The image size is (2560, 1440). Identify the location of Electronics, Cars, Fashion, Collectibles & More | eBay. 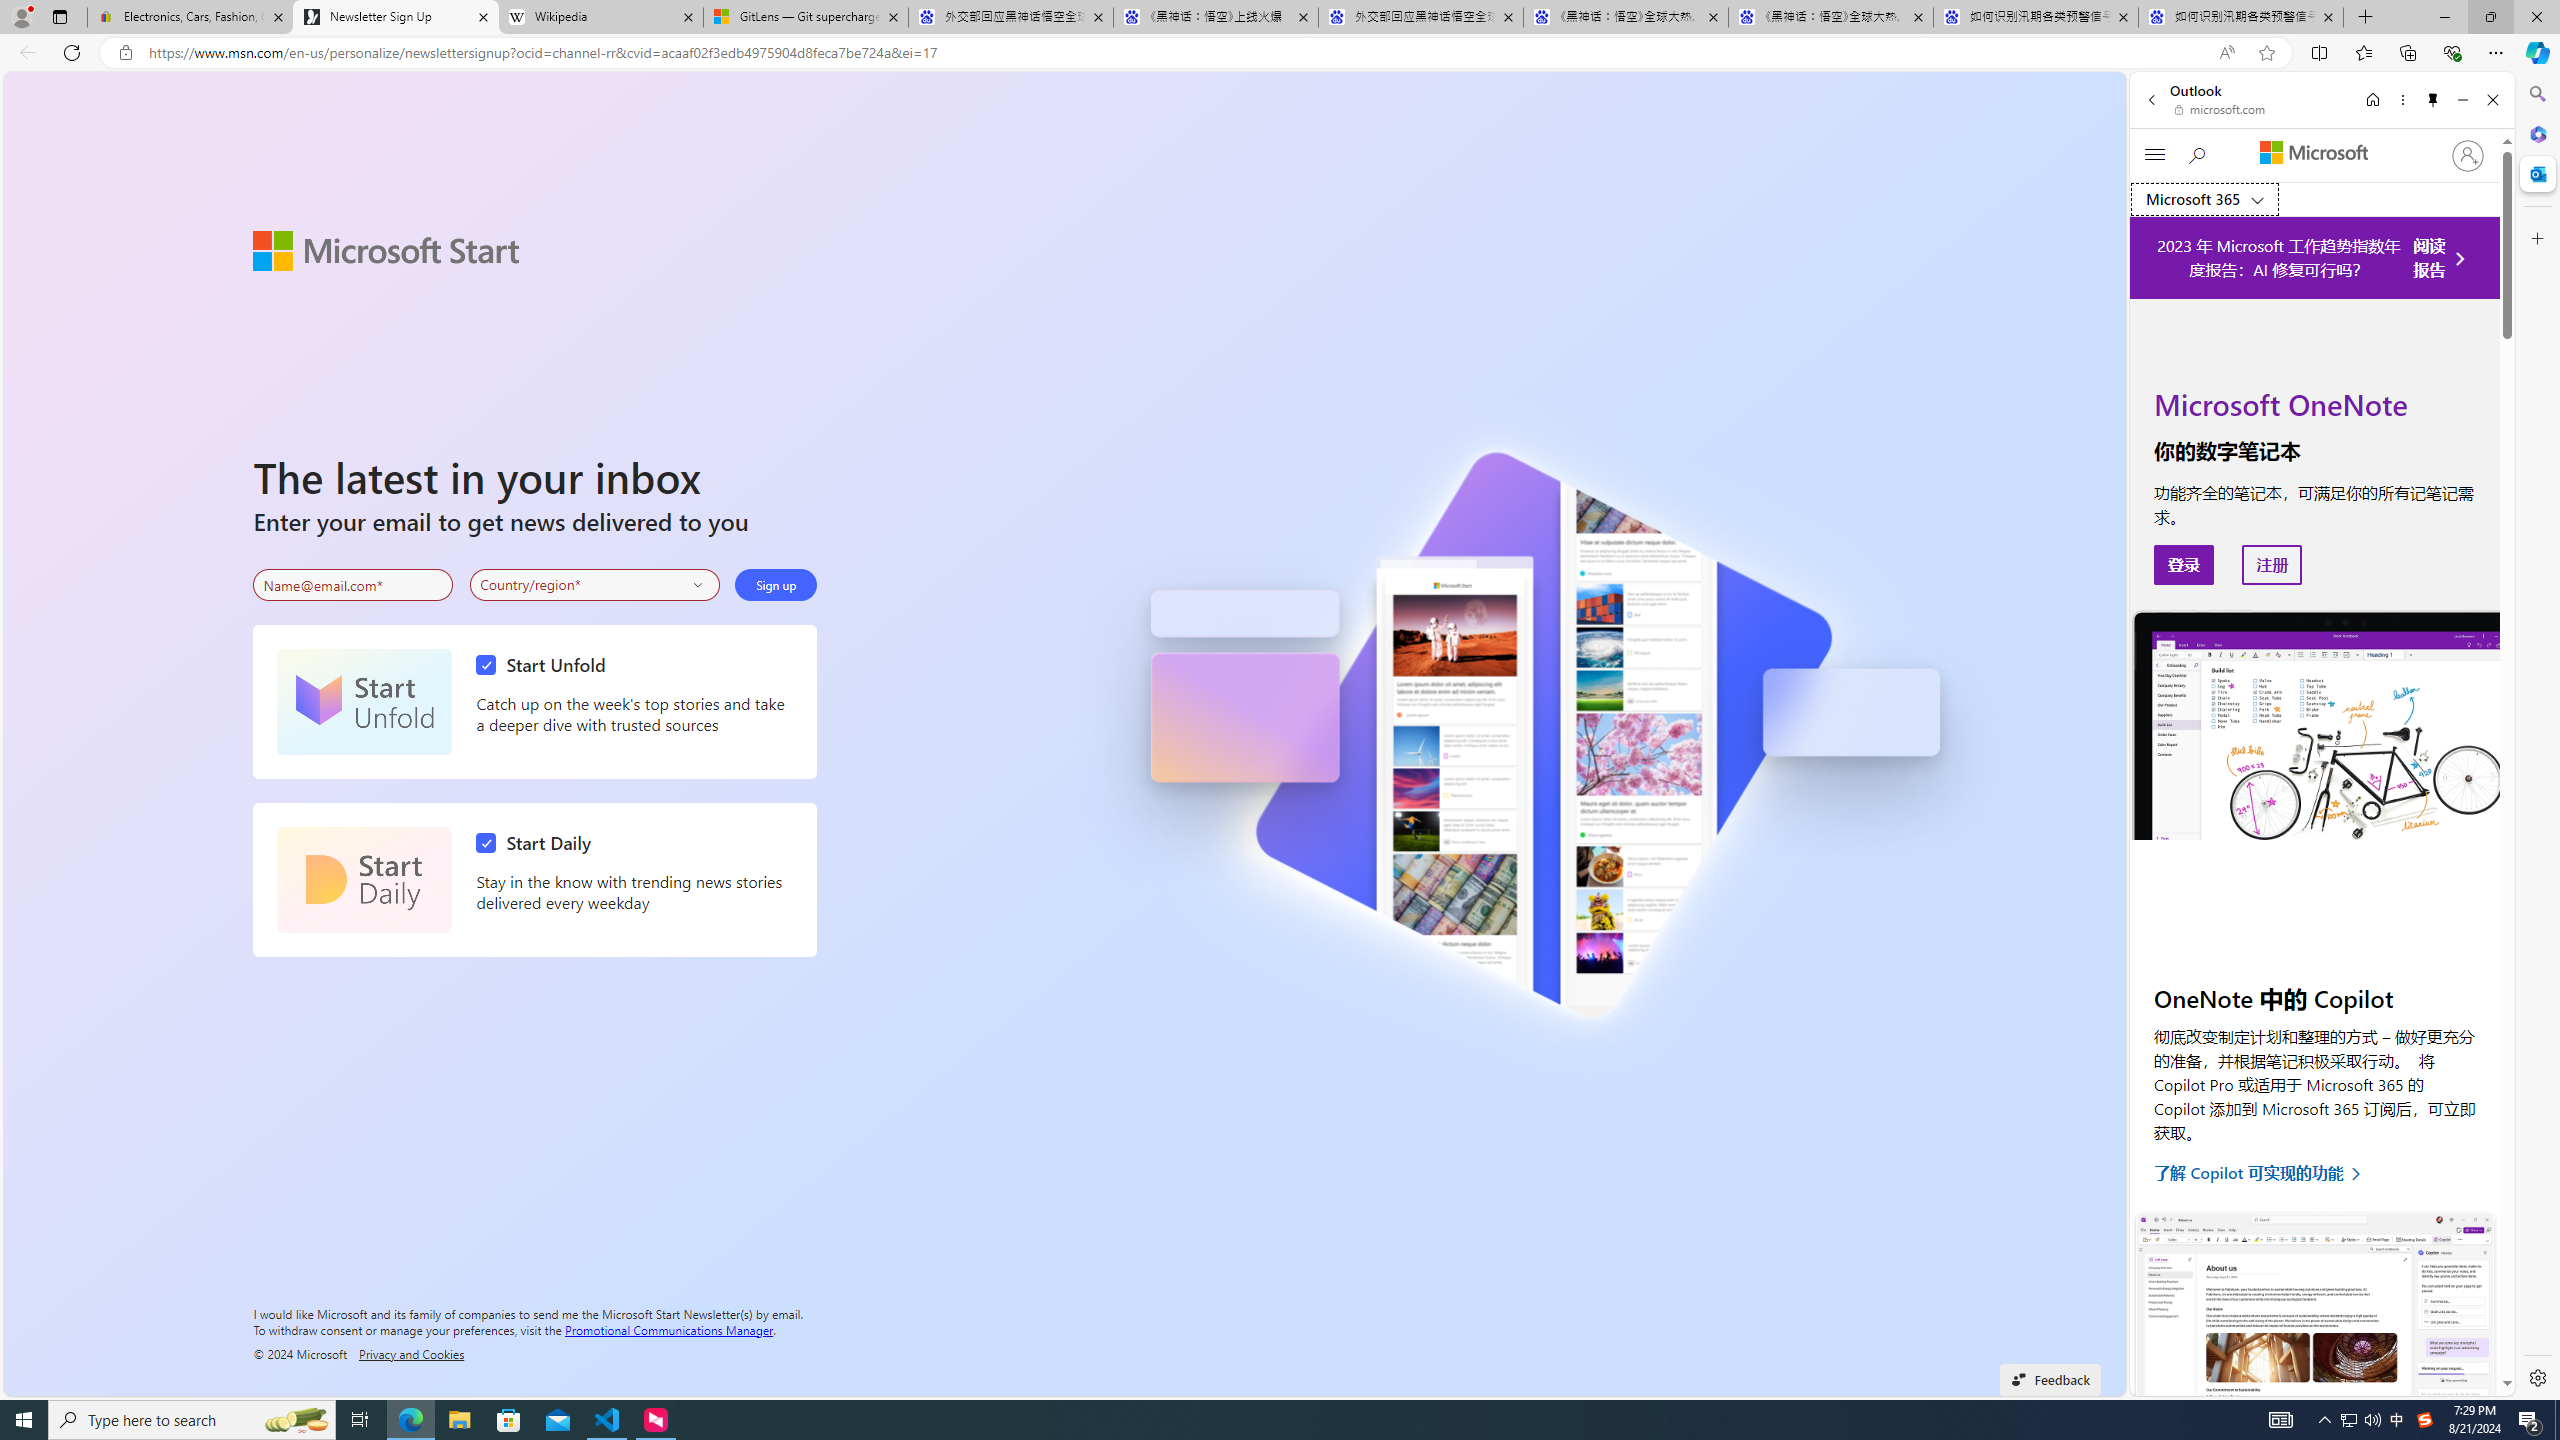
(190, 17).